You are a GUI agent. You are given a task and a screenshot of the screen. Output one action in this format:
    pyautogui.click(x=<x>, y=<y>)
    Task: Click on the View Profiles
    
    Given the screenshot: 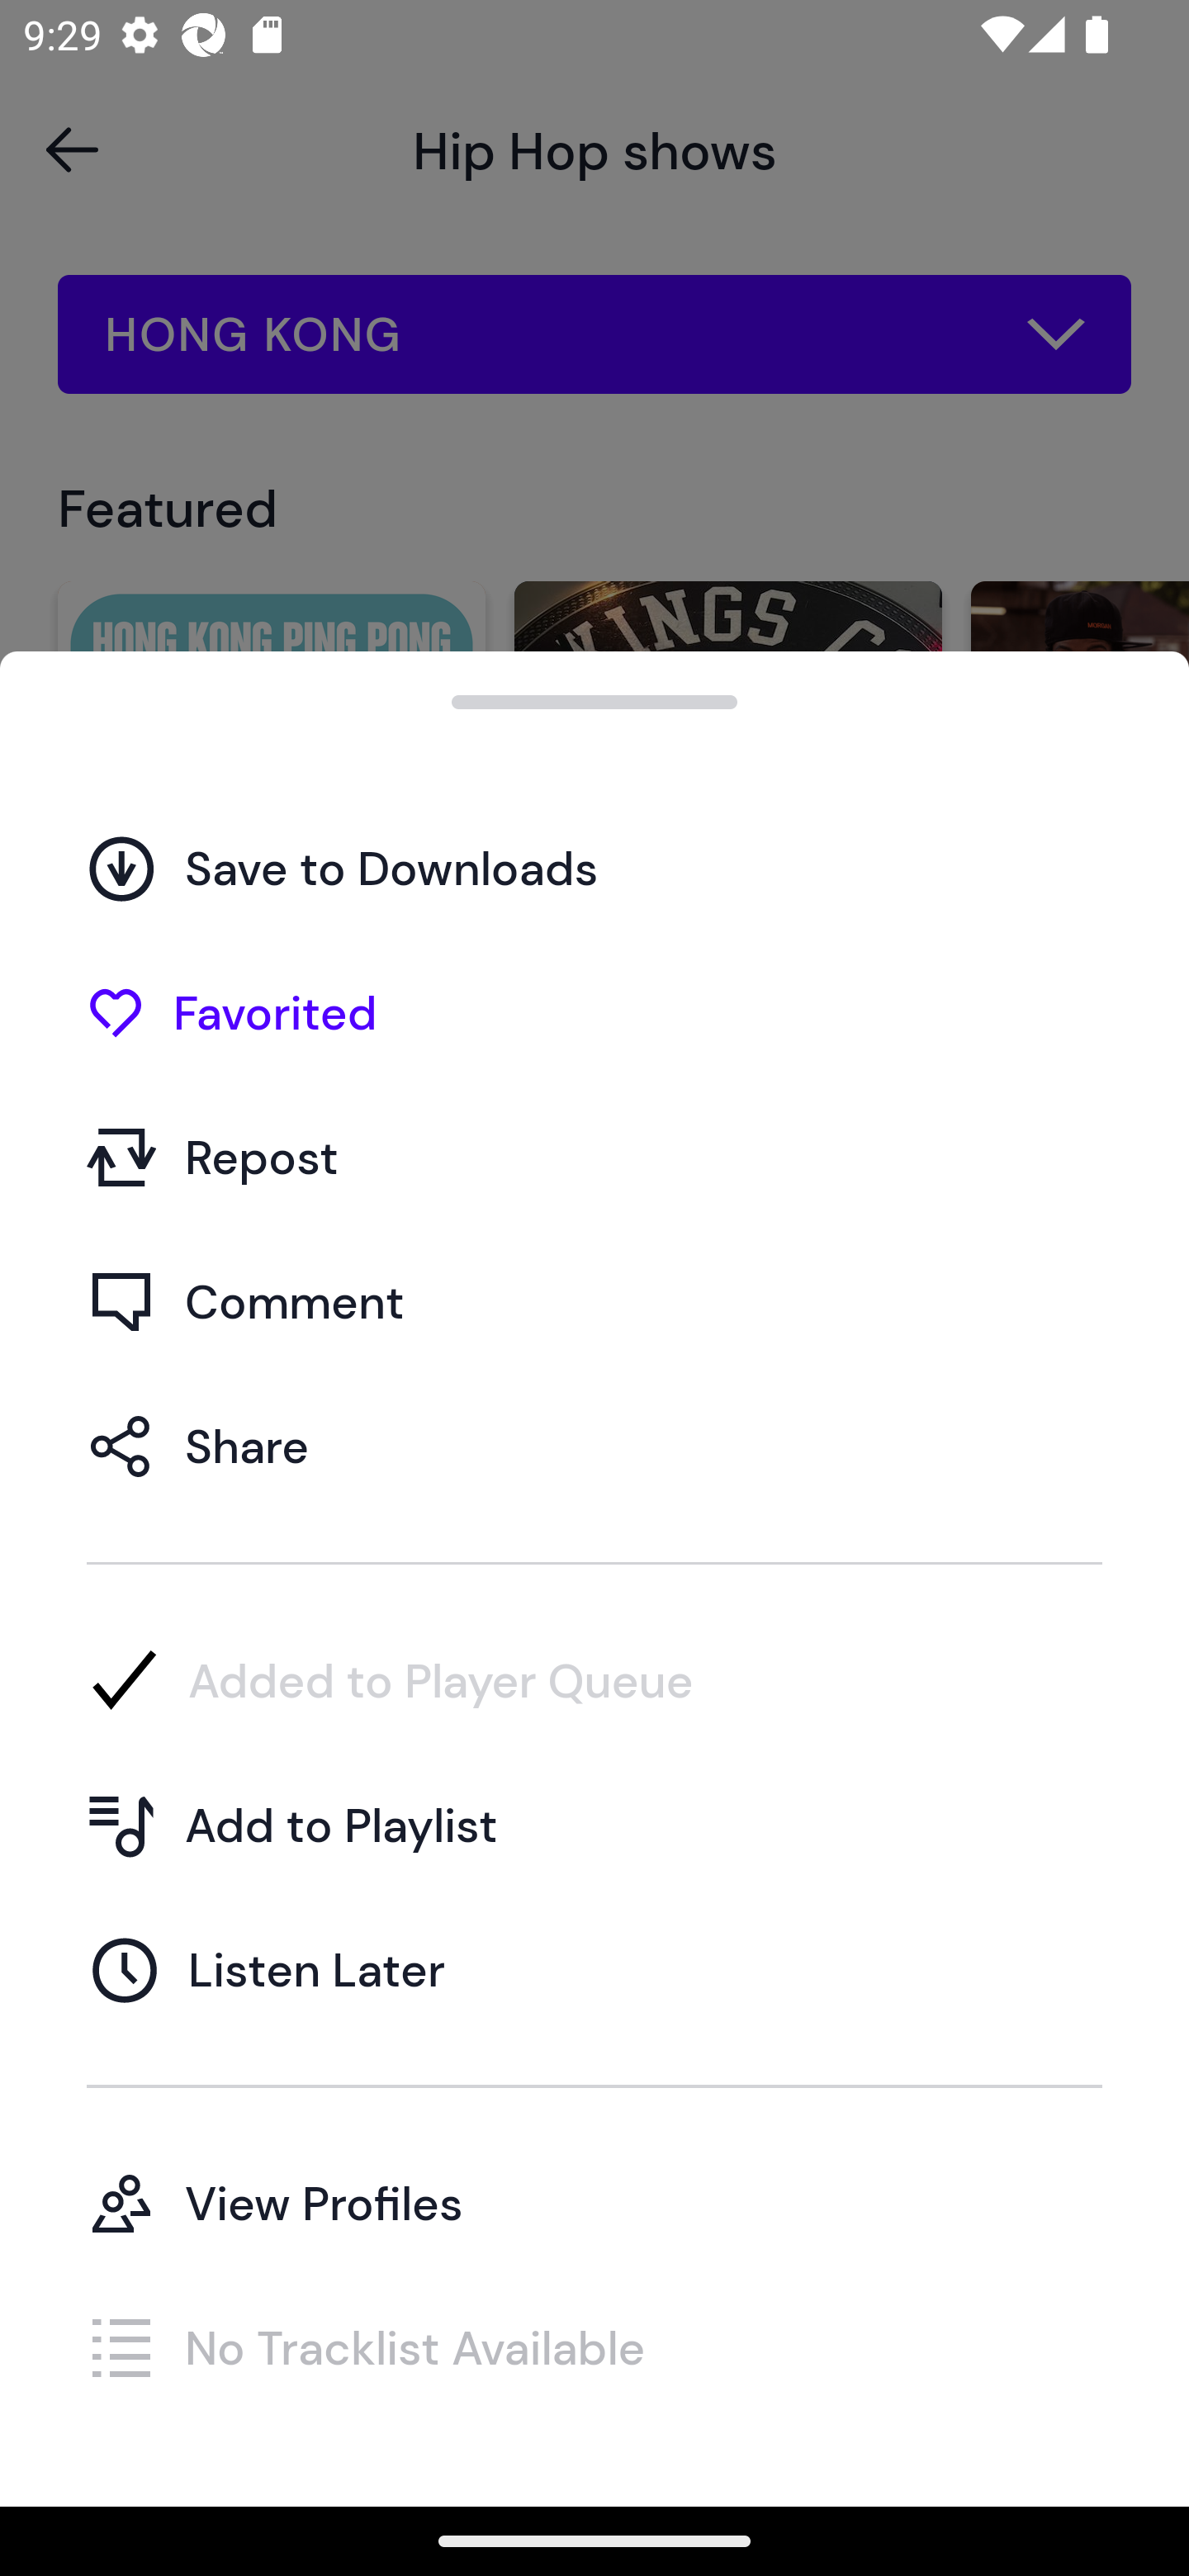 What is the action you would take?
    pyautogui.click(x=594, y=2202)
    